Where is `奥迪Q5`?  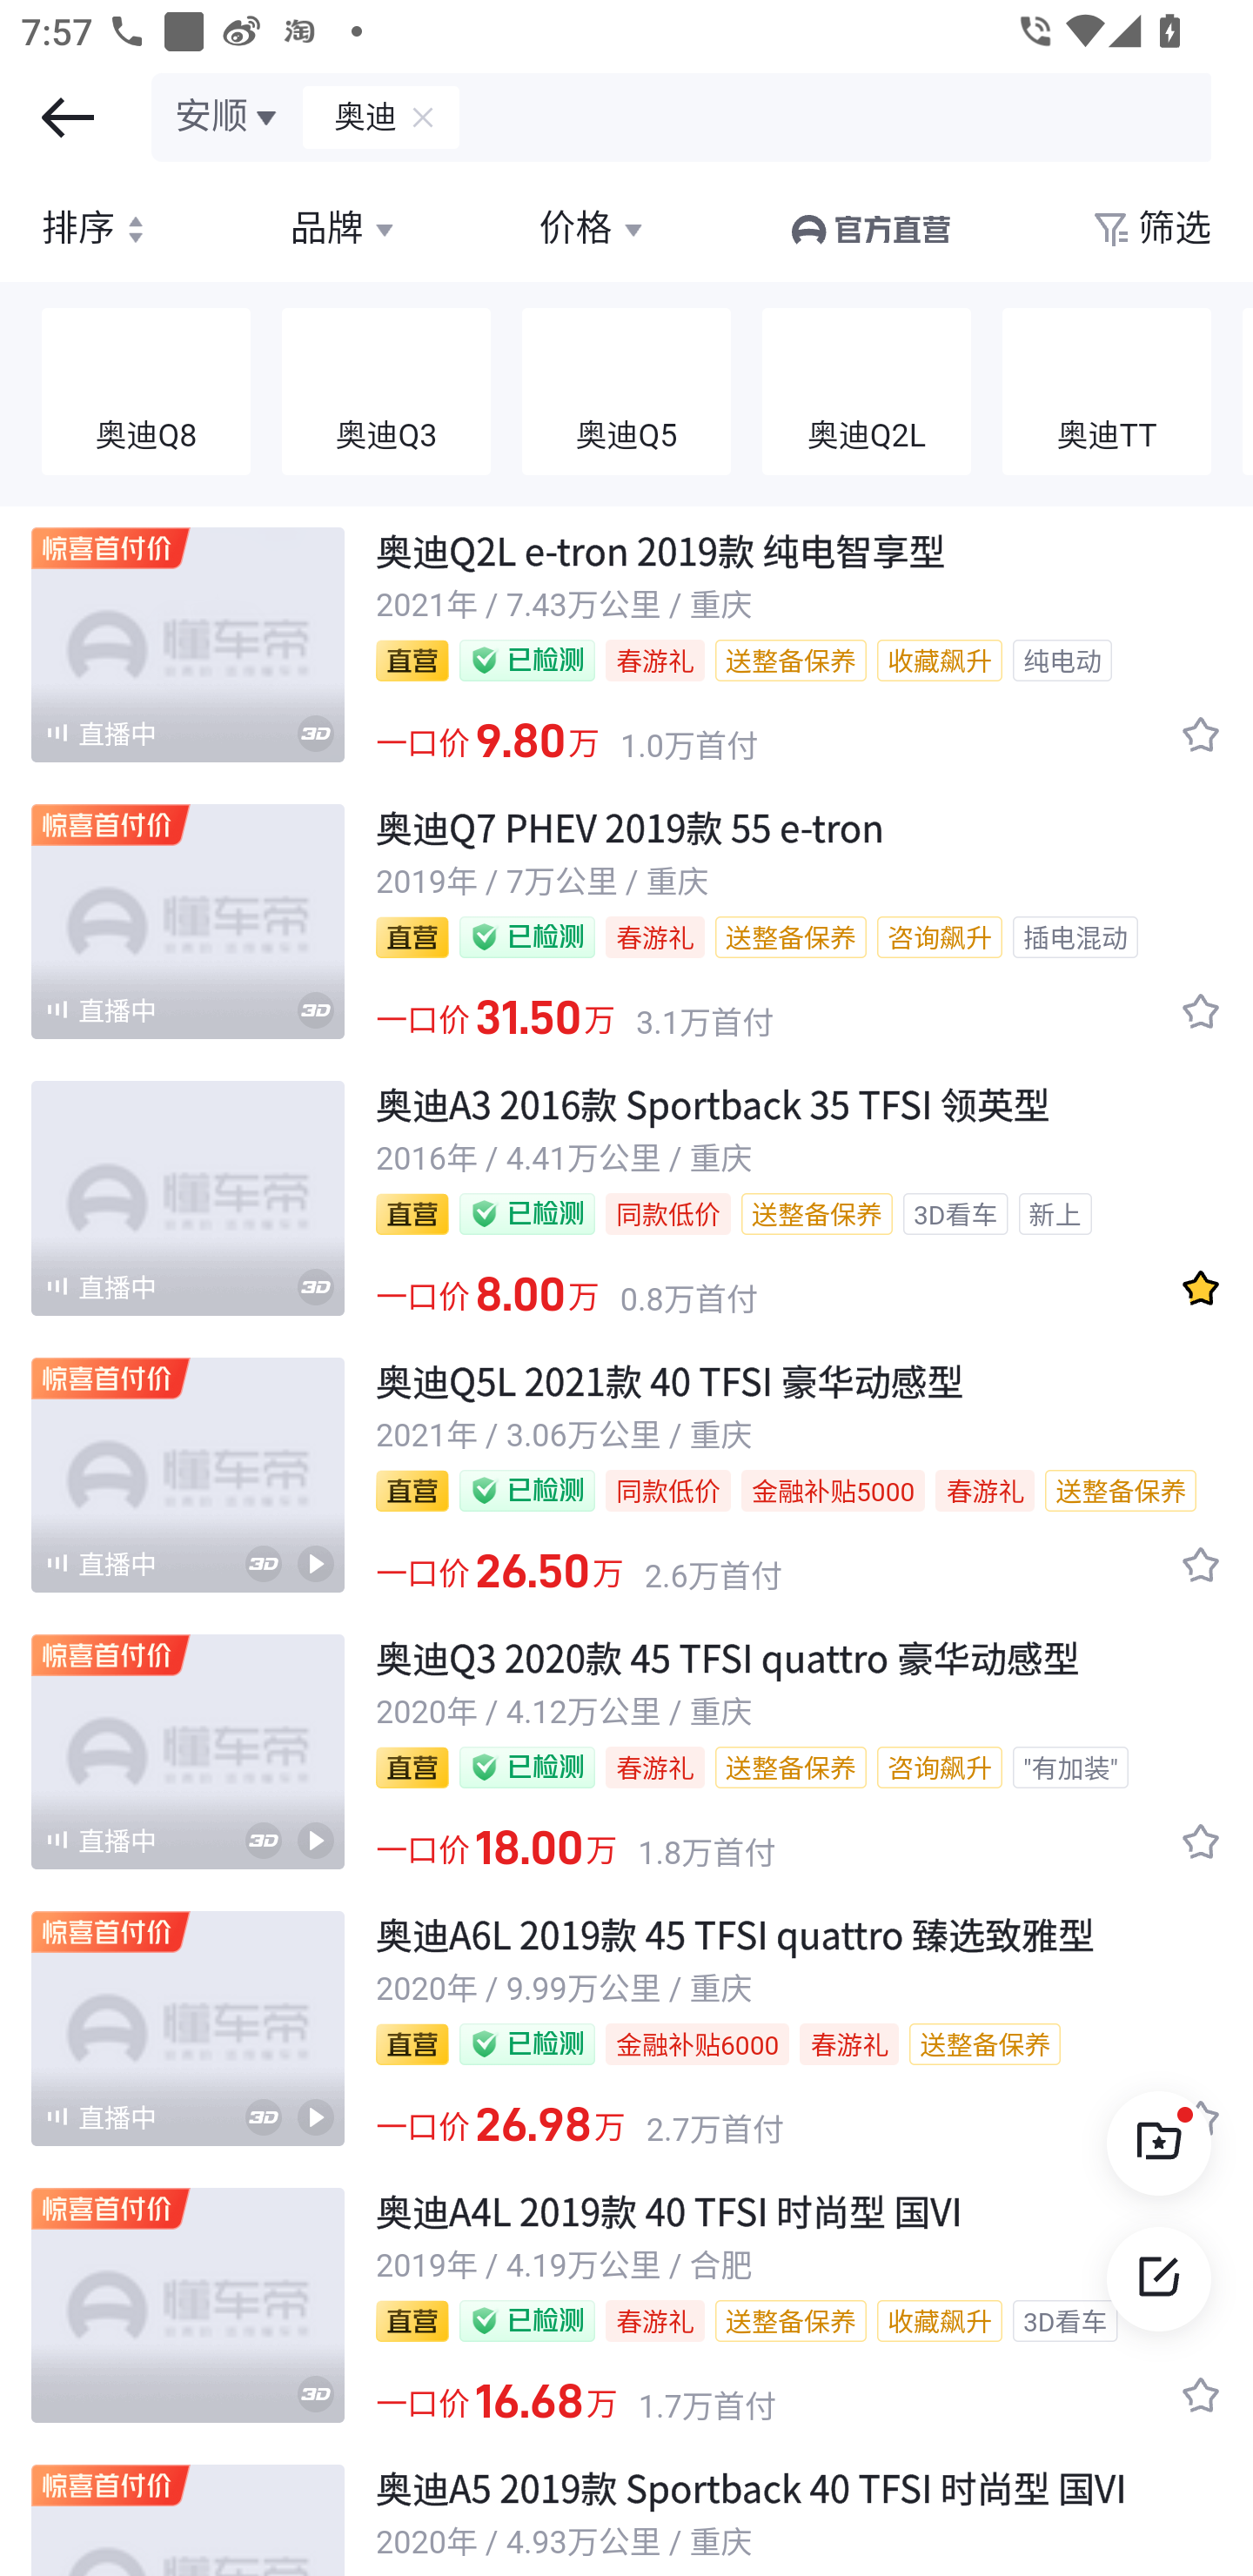 奥迪Q5 is located at coordinates (626, 392).